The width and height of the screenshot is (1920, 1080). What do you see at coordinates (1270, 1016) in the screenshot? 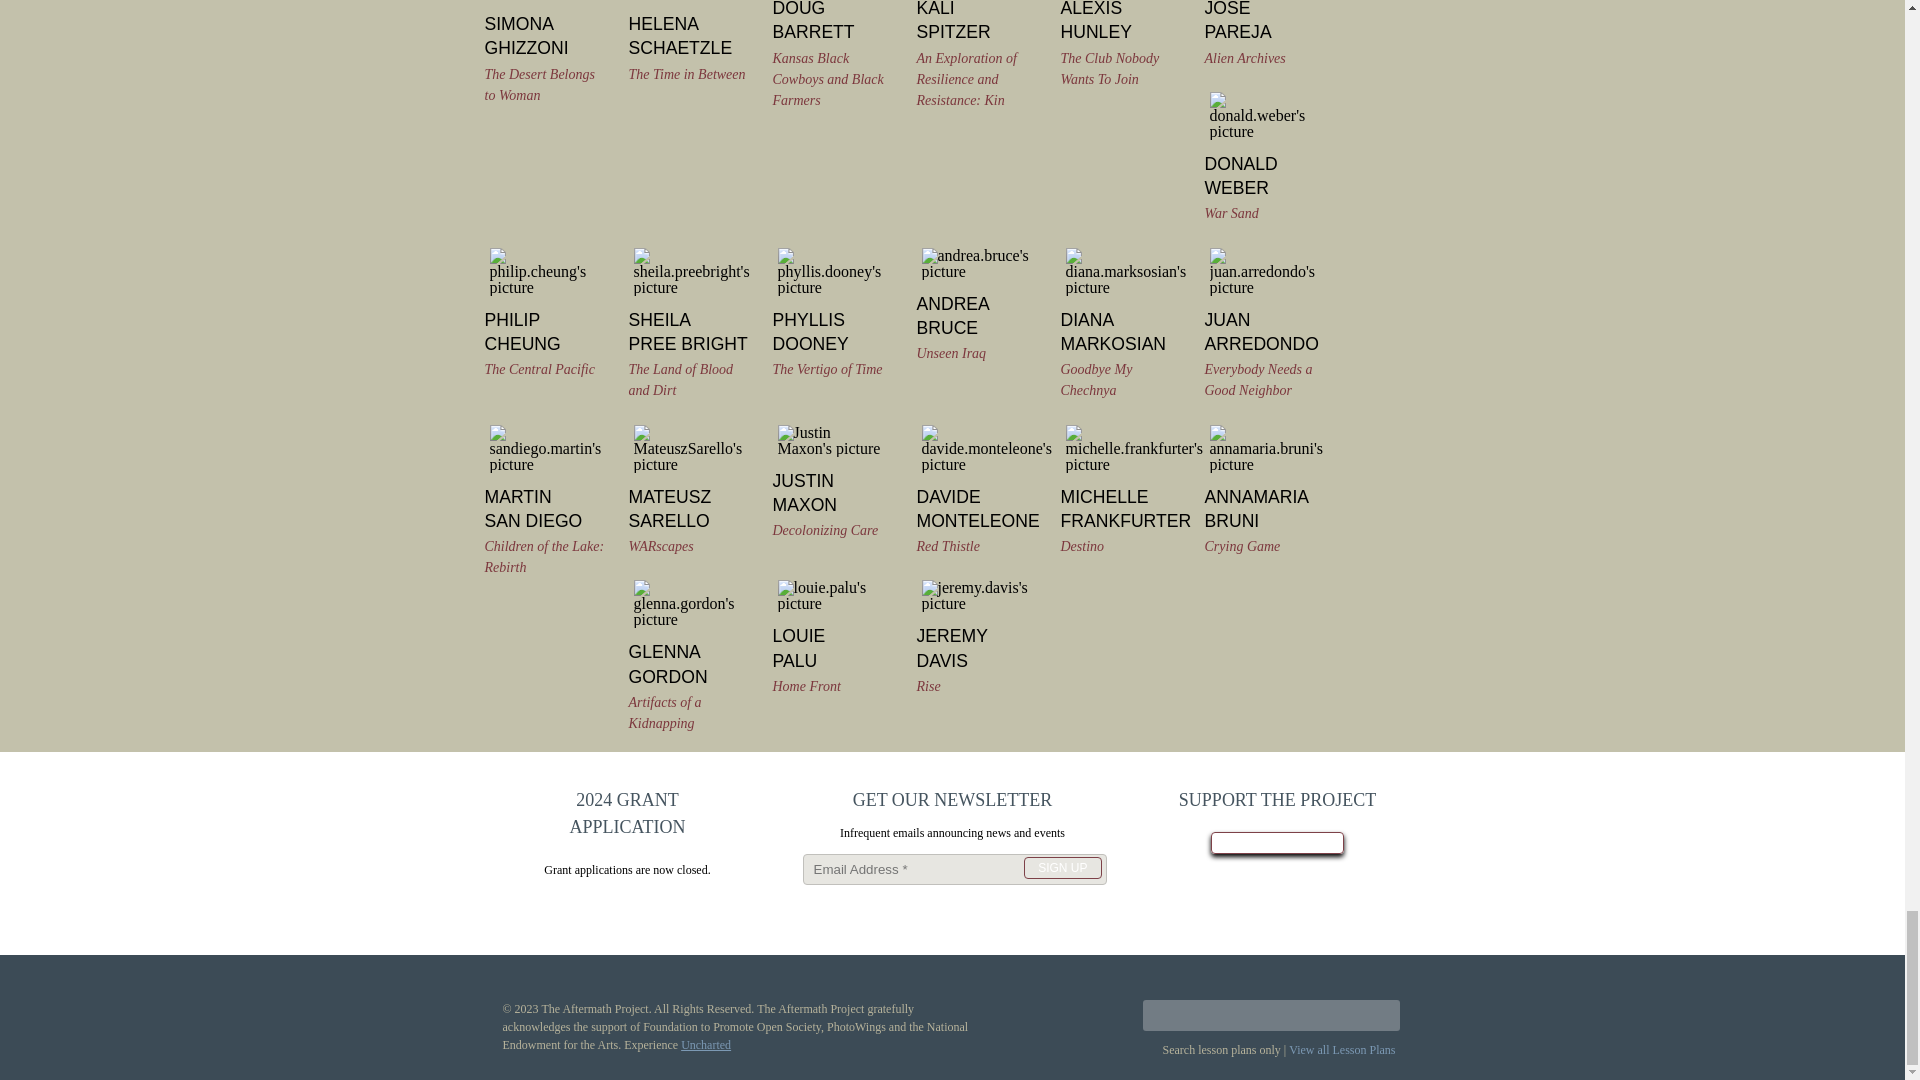
I see `Enter the terms you wish to search for.` at bounding box center [1270, 1016].